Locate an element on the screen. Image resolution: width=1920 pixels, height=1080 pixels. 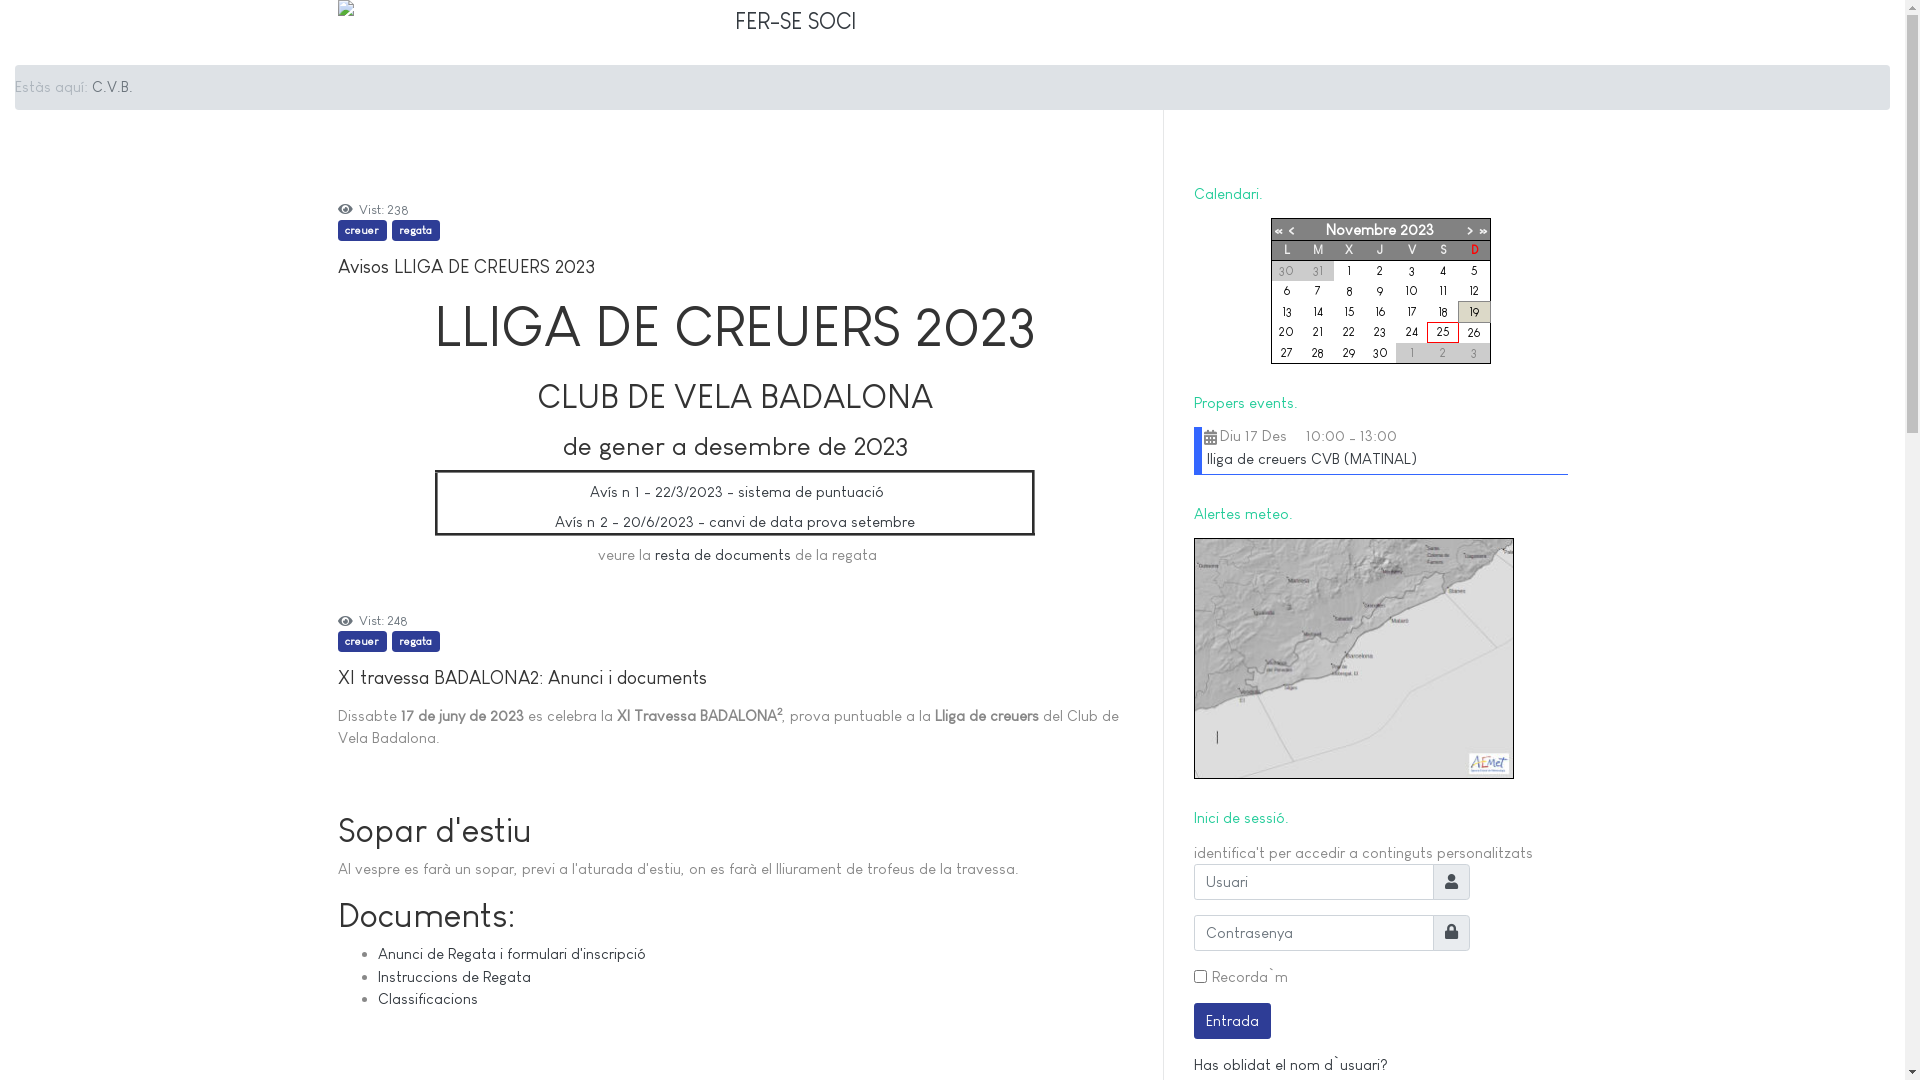
Instruccions de Regata is located at coordinates (454, 976).